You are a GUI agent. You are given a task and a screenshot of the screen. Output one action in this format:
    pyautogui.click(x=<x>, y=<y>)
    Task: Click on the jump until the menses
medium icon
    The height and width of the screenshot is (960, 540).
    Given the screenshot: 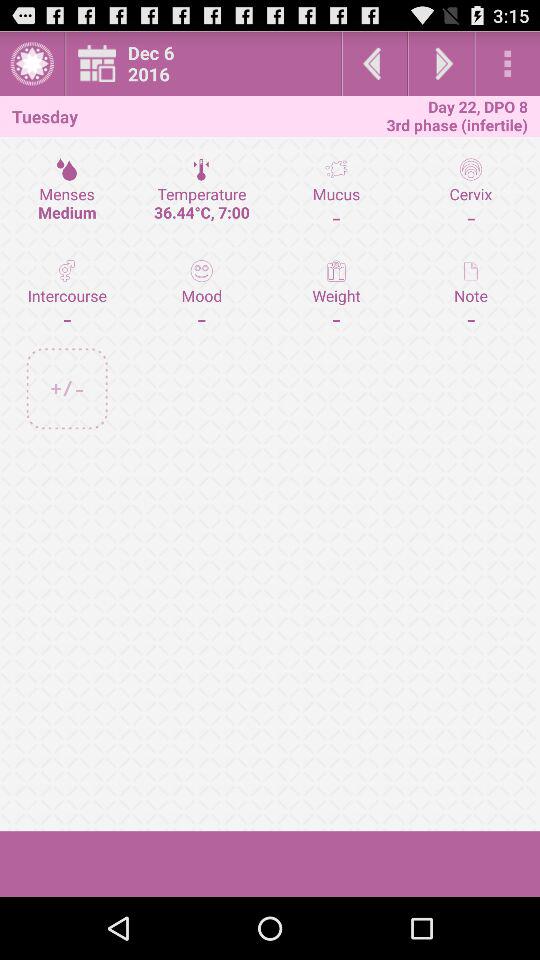 What is the action you would take?
    pyautogui.click(x=67, y=193)
    